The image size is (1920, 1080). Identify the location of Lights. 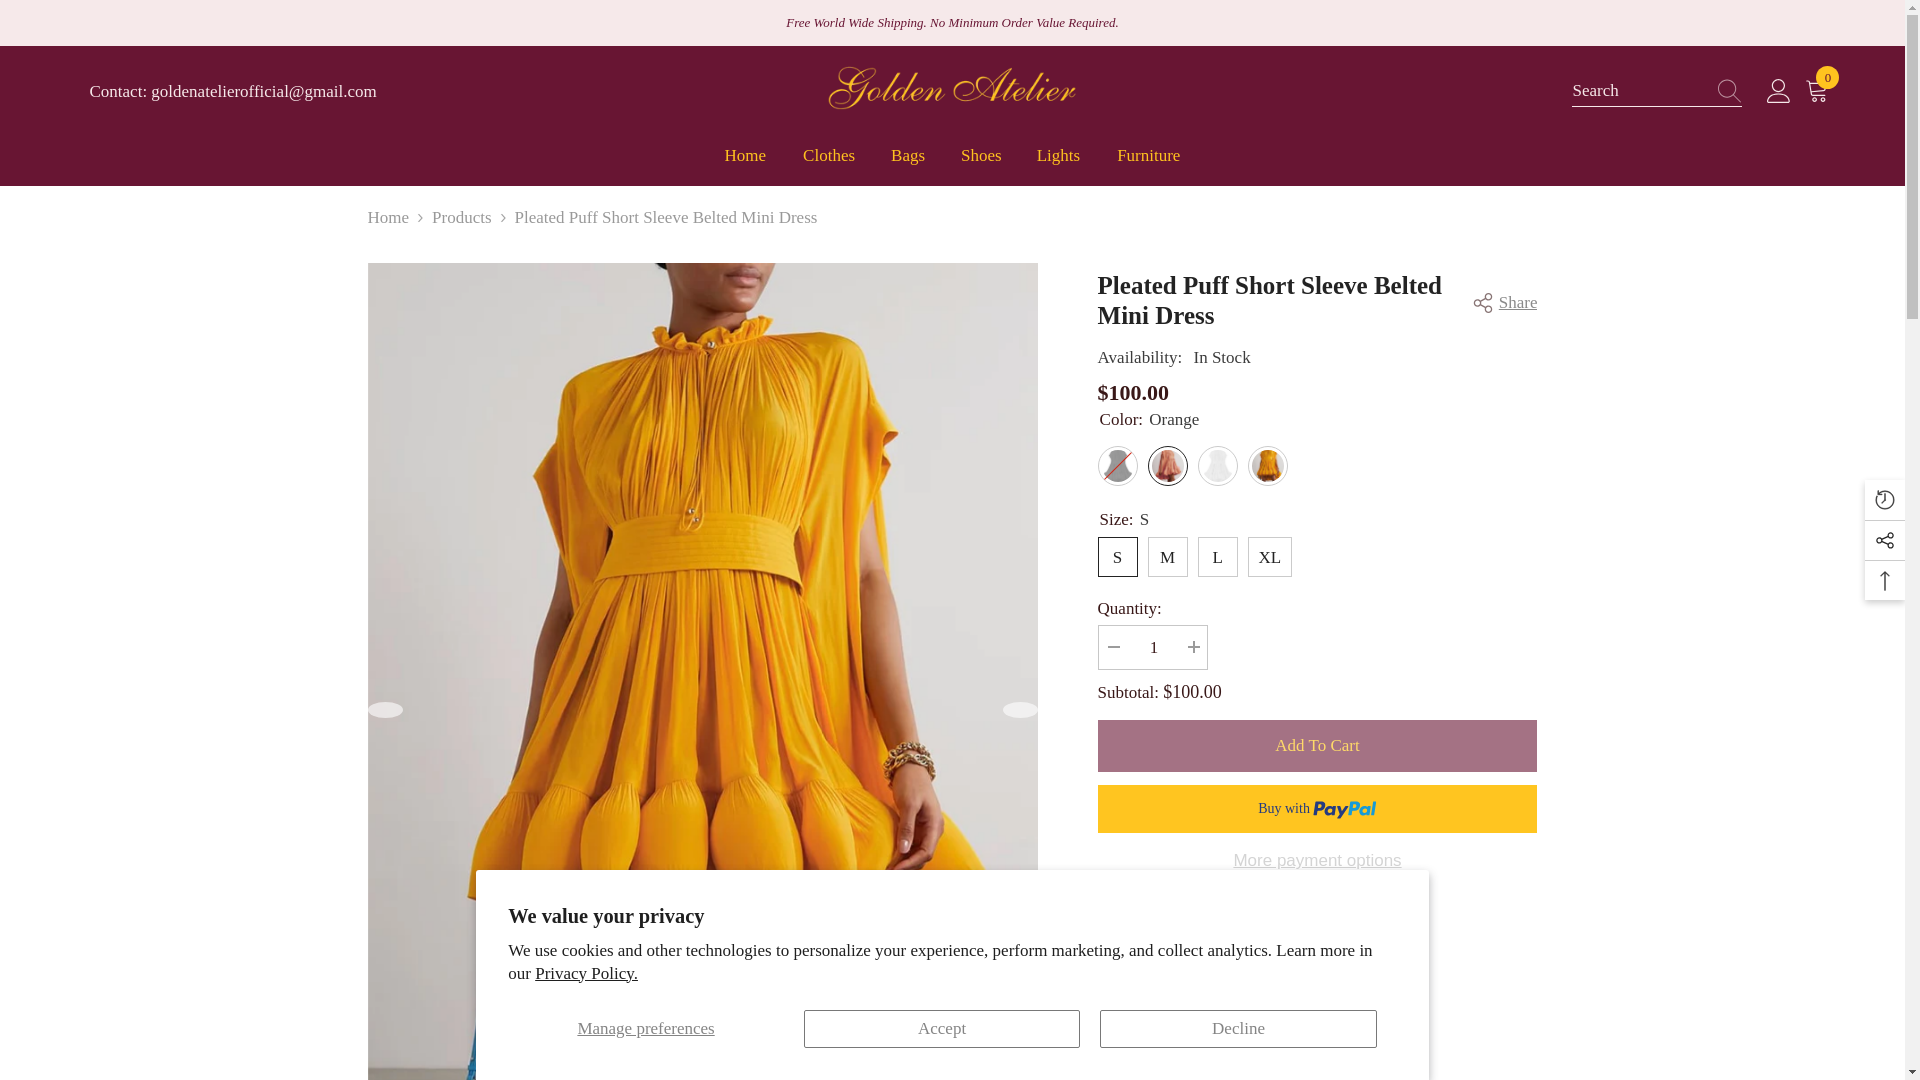
(1058, 164).